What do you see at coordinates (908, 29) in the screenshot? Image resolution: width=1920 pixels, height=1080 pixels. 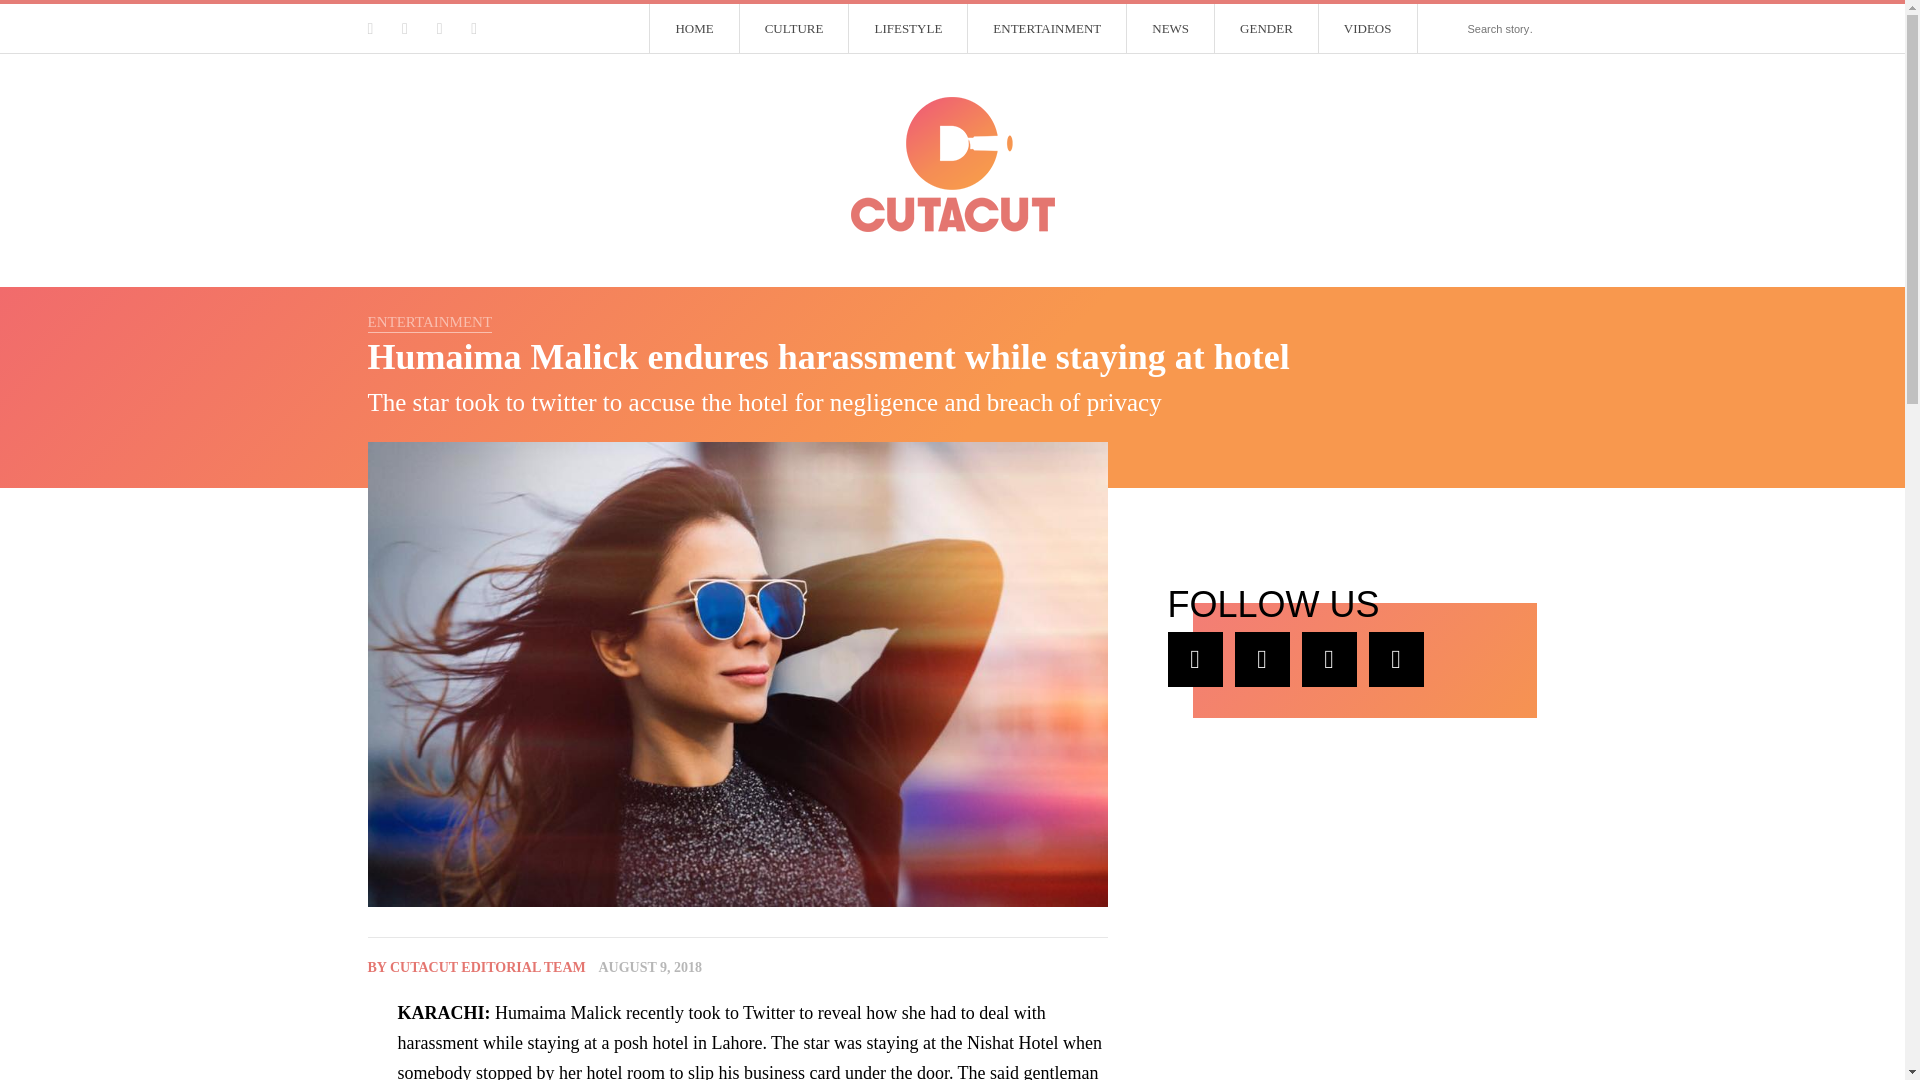 I see `LIFESTYLE` at bounding box center [908, 29].